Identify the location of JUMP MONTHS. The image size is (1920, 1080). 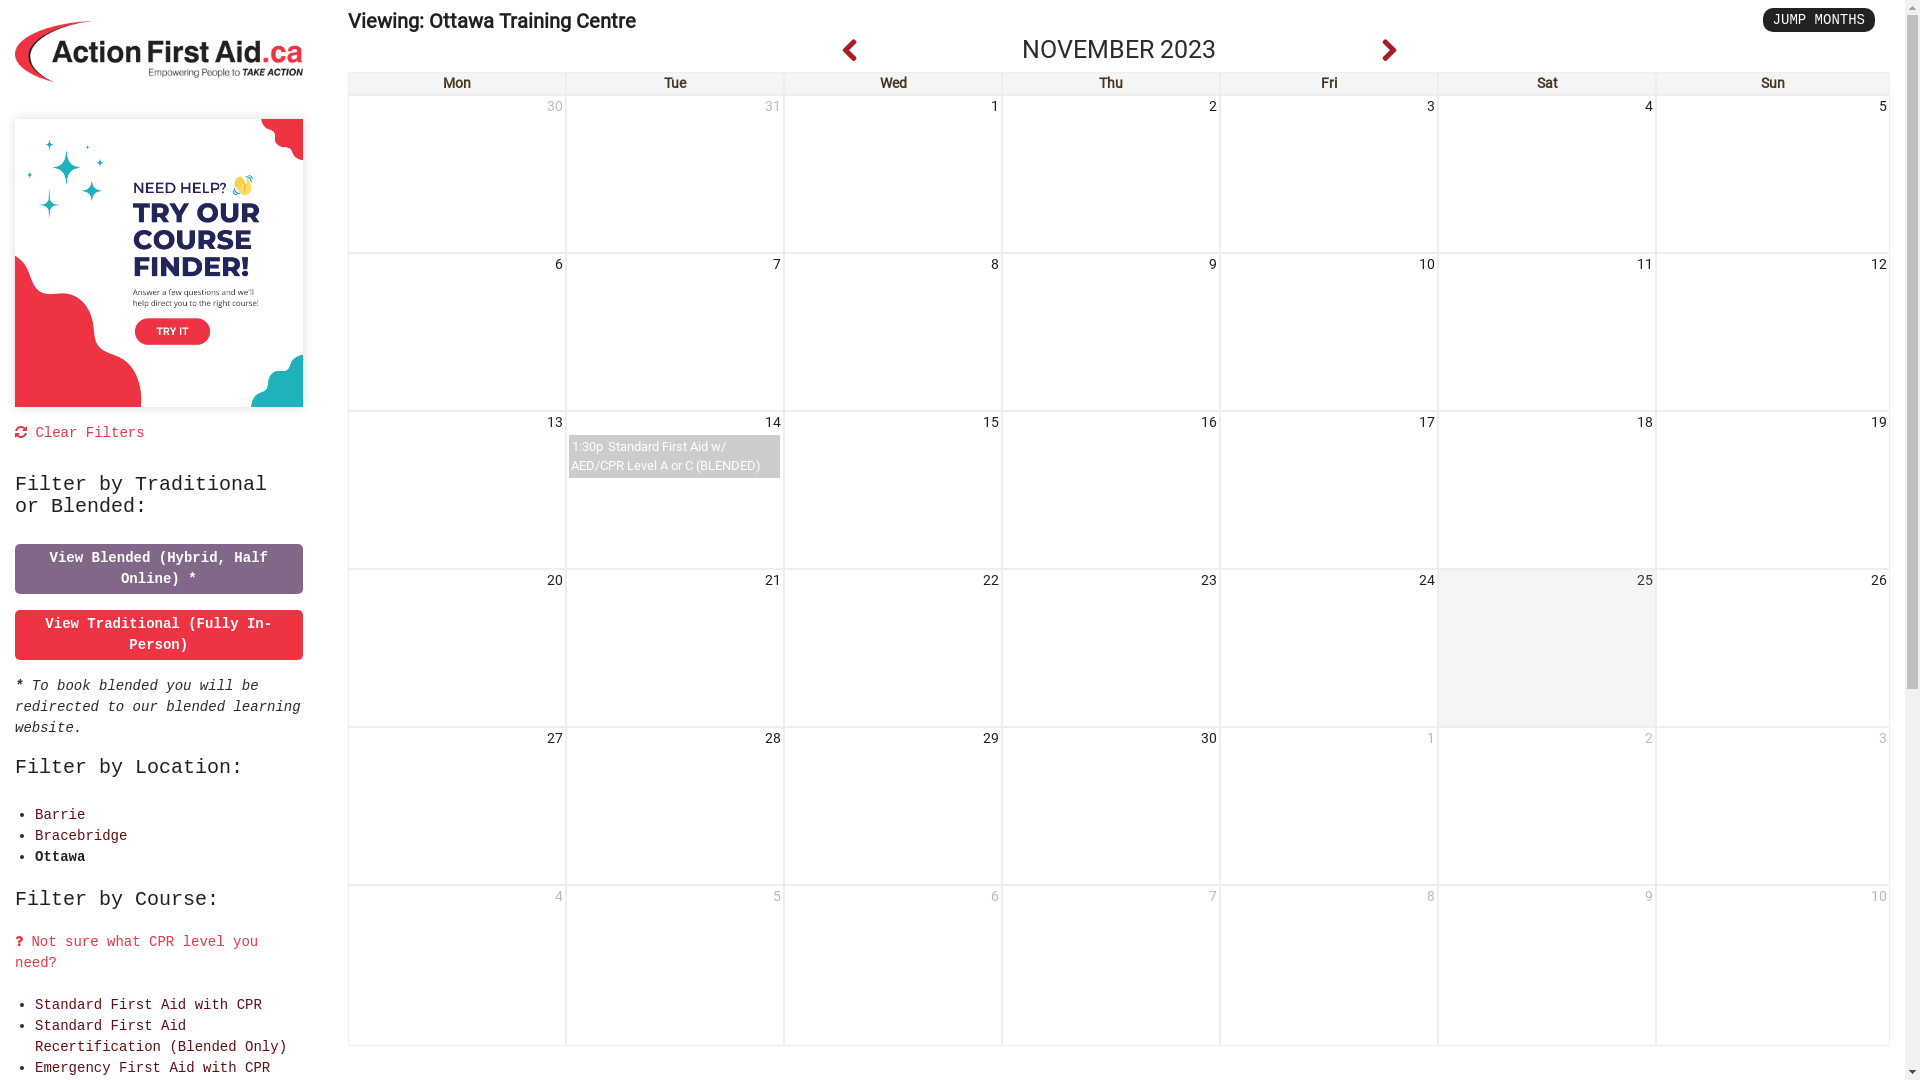
(1819, 20).